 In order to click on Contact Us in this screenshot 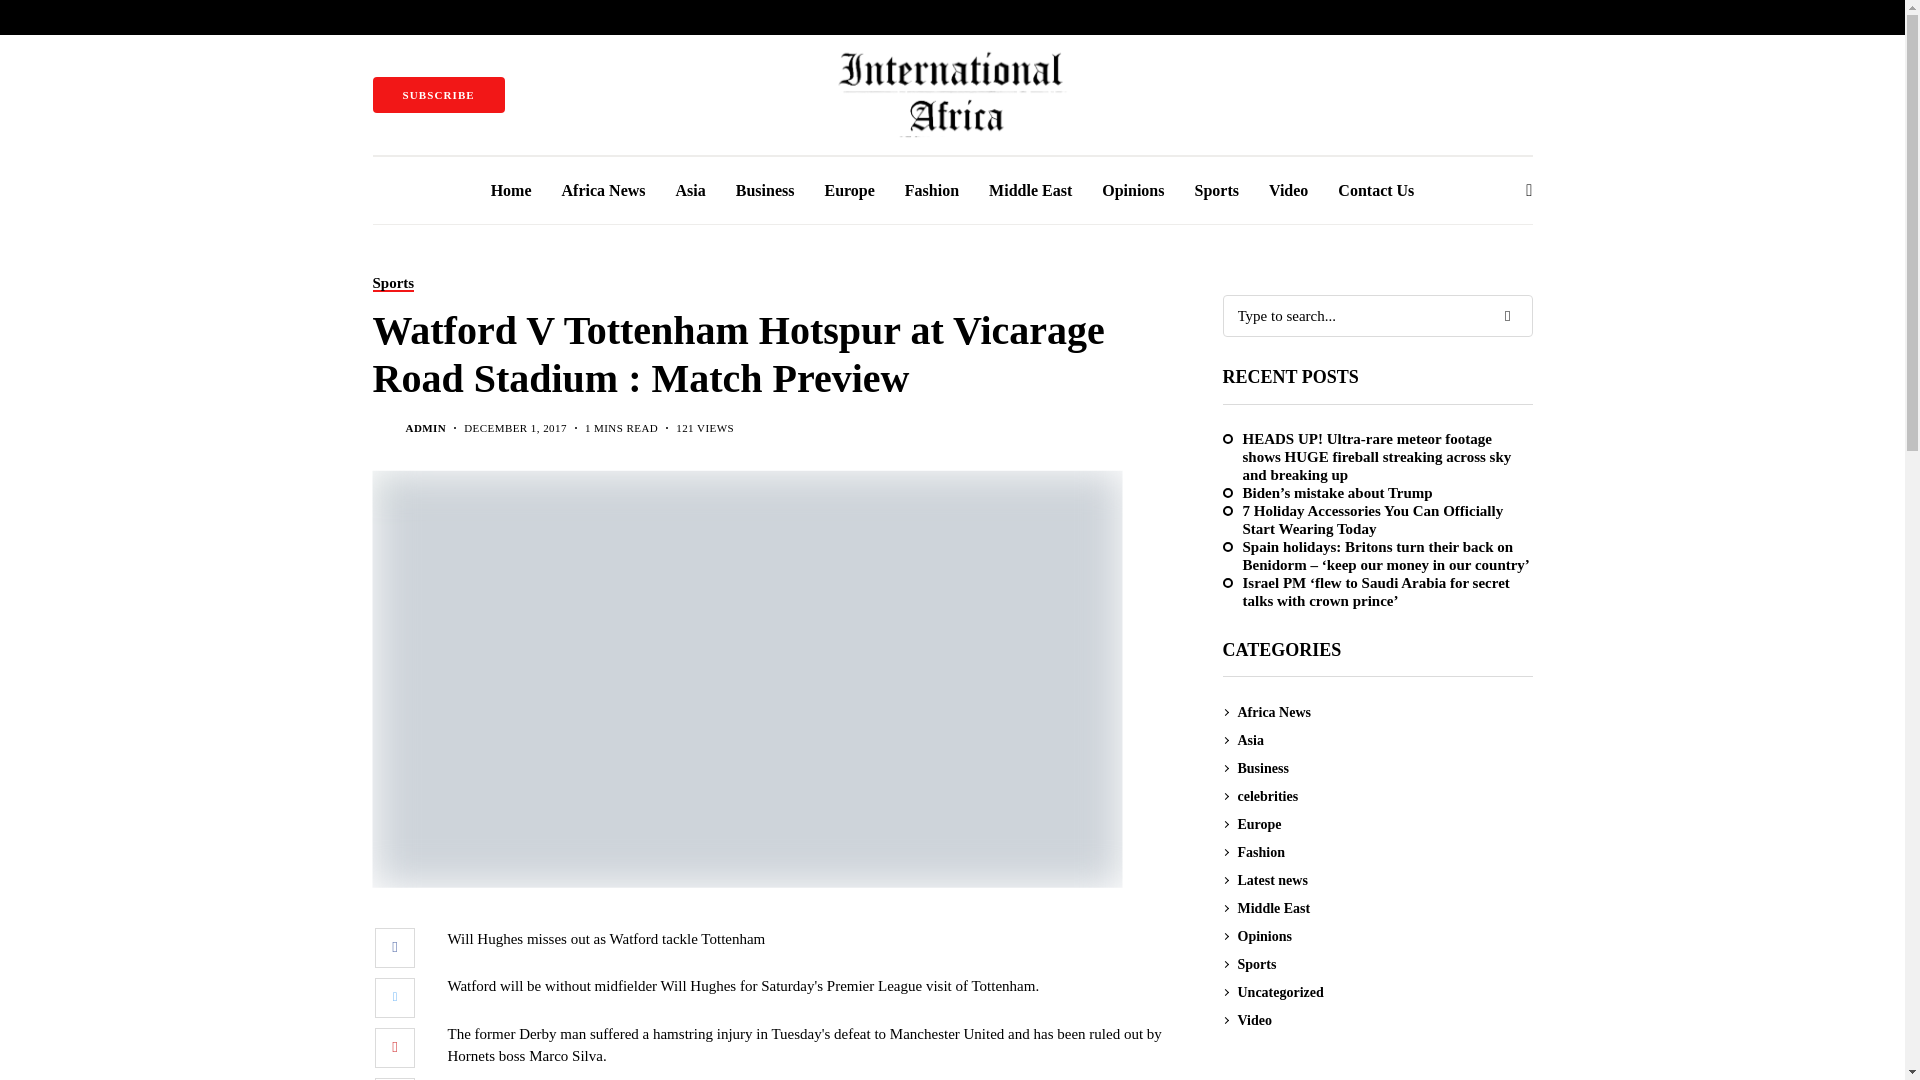, I will do `click(1376, 190)`.